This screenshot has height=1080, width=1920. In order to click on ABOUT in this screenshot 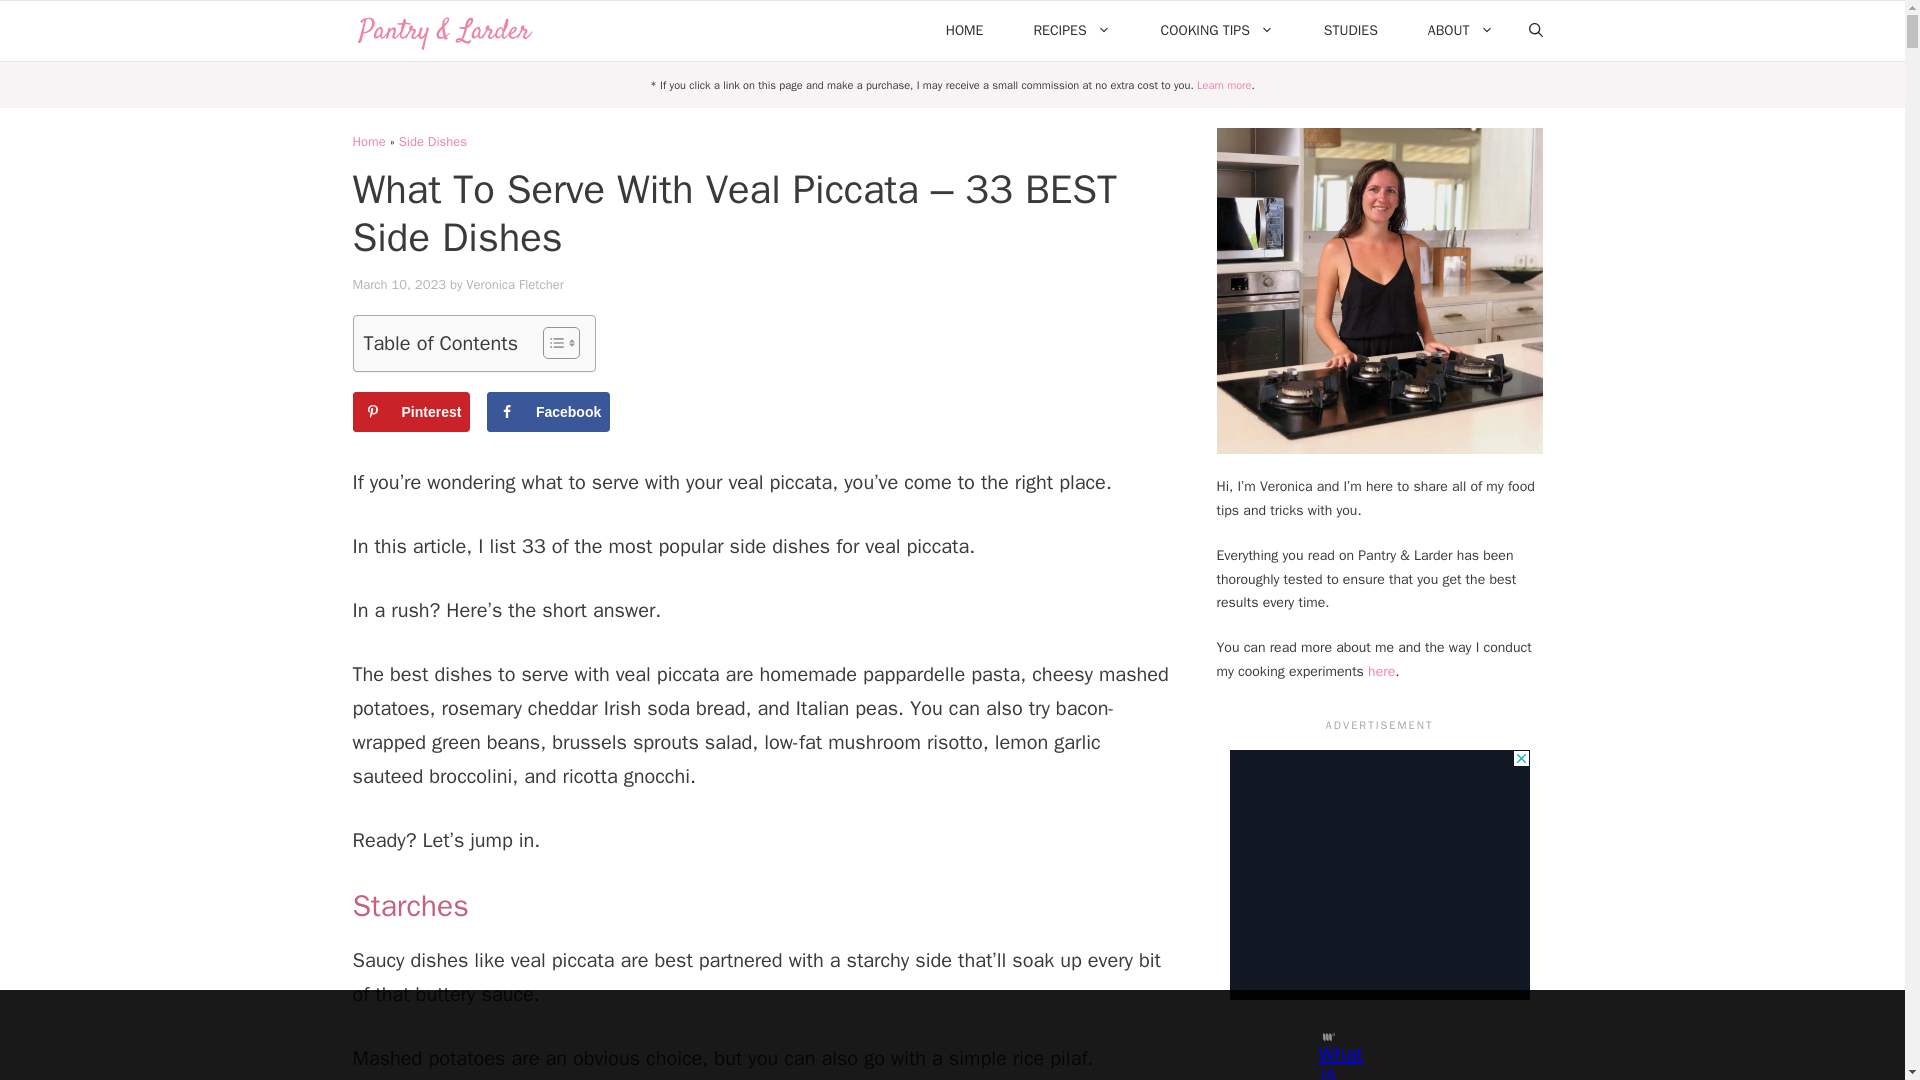, I will do `click(1460, 30)`.